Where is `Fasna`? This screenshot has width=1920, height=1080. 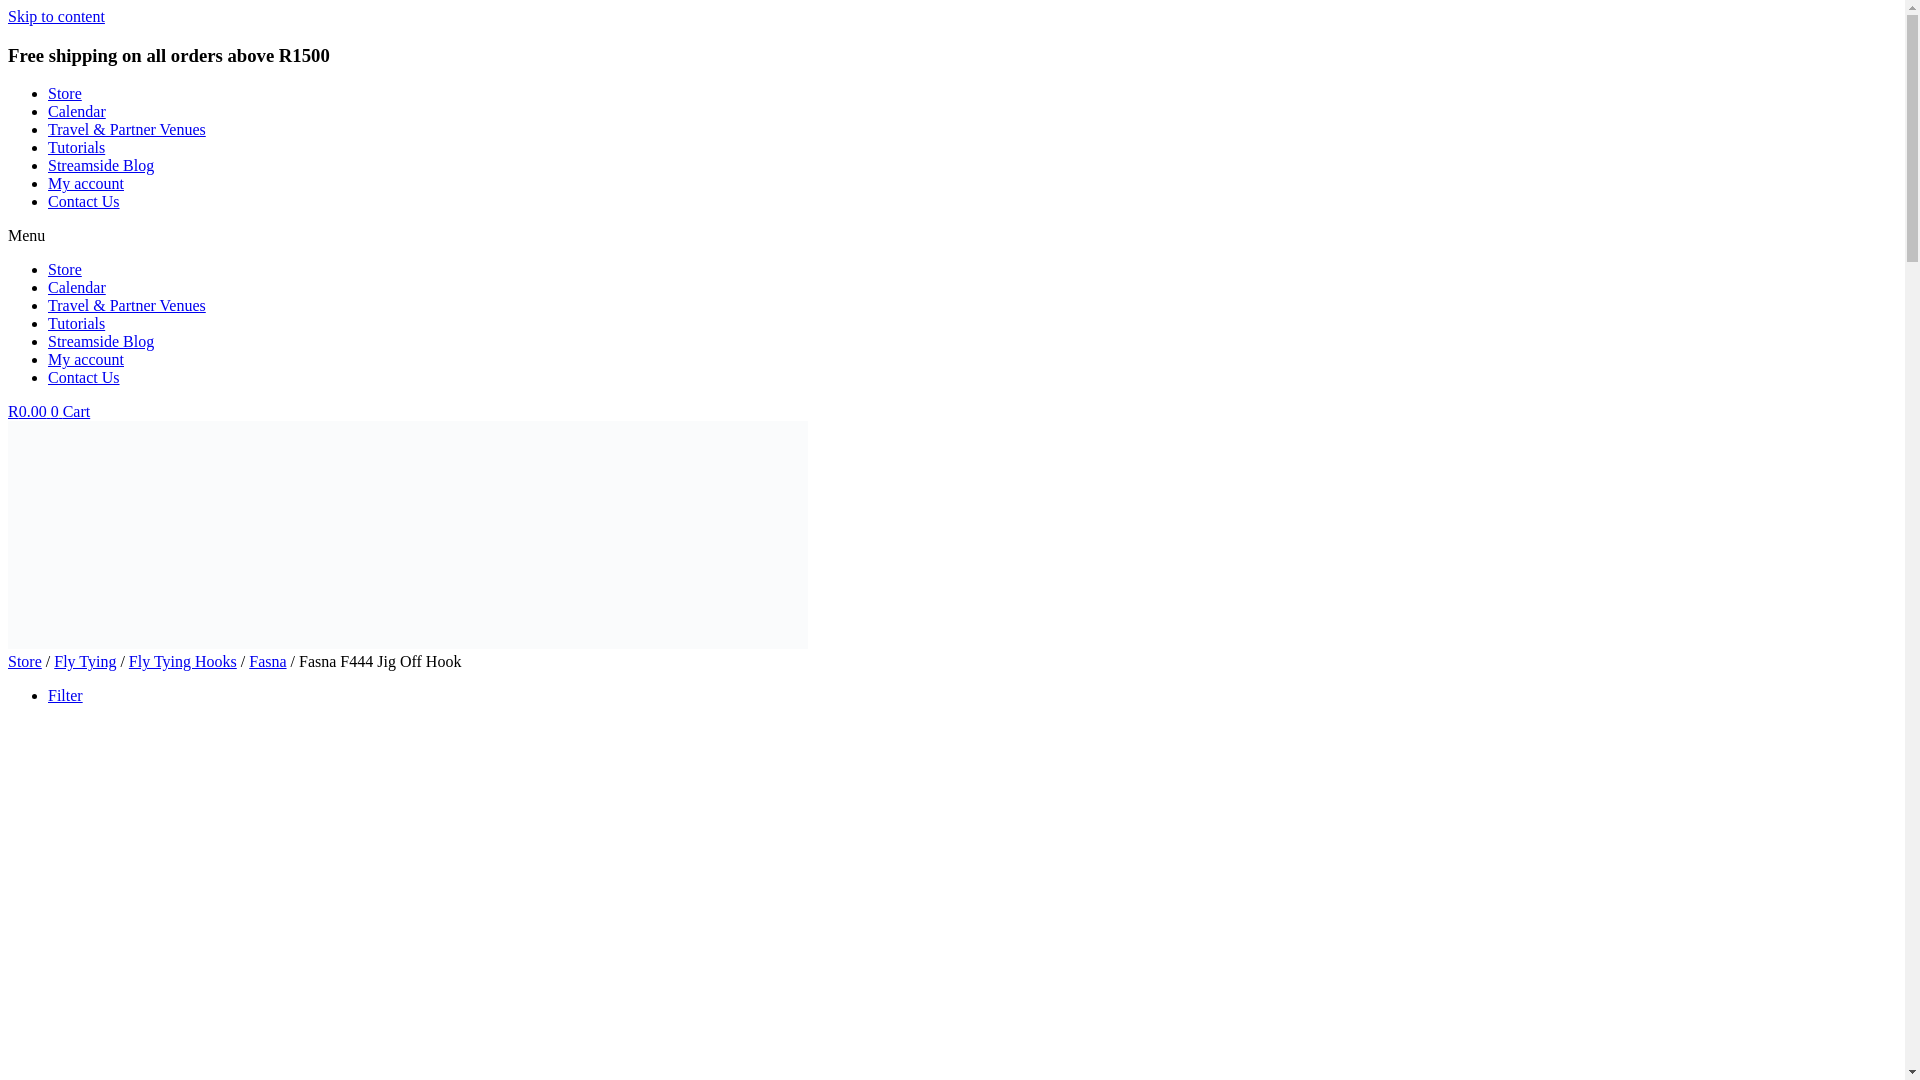
Fasna is located at coordinates (268, 661).